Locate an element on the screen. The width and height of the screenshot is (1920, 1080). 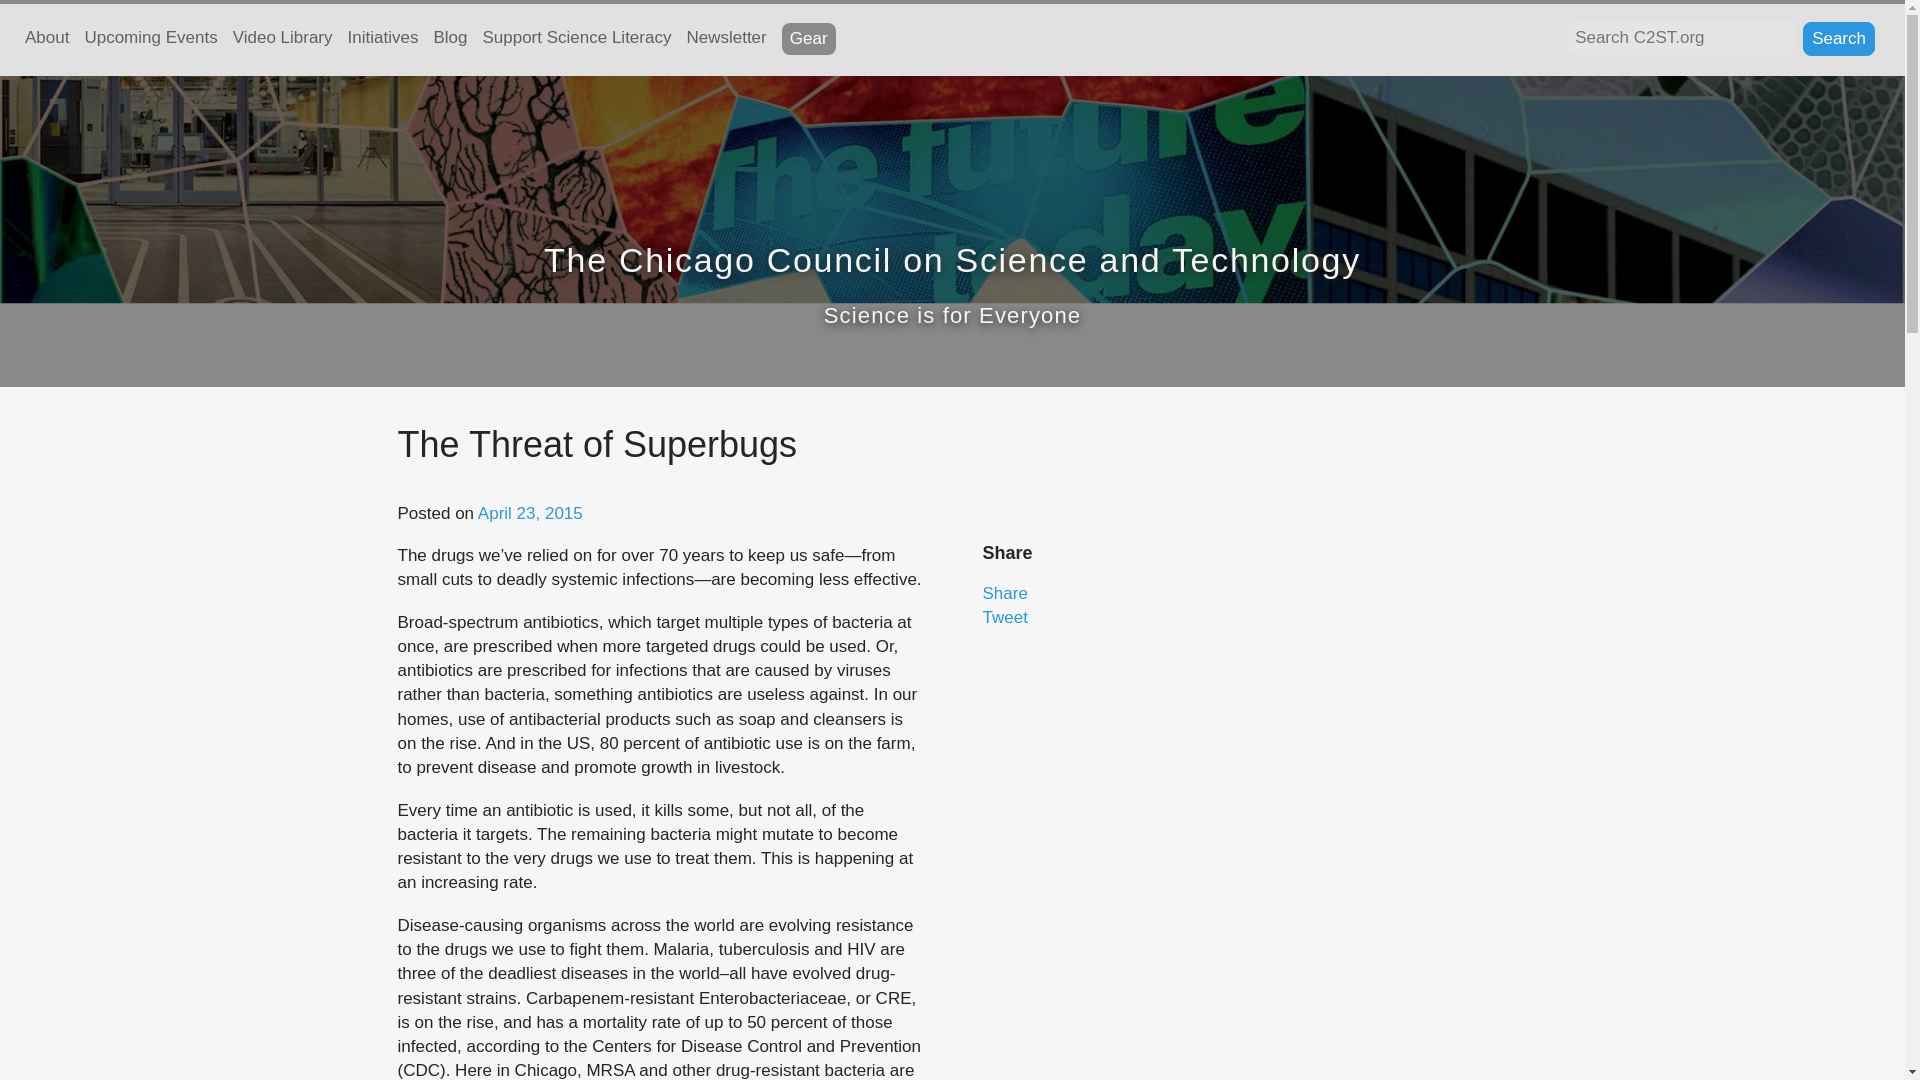
Search is located at coordinates (1838, 38).